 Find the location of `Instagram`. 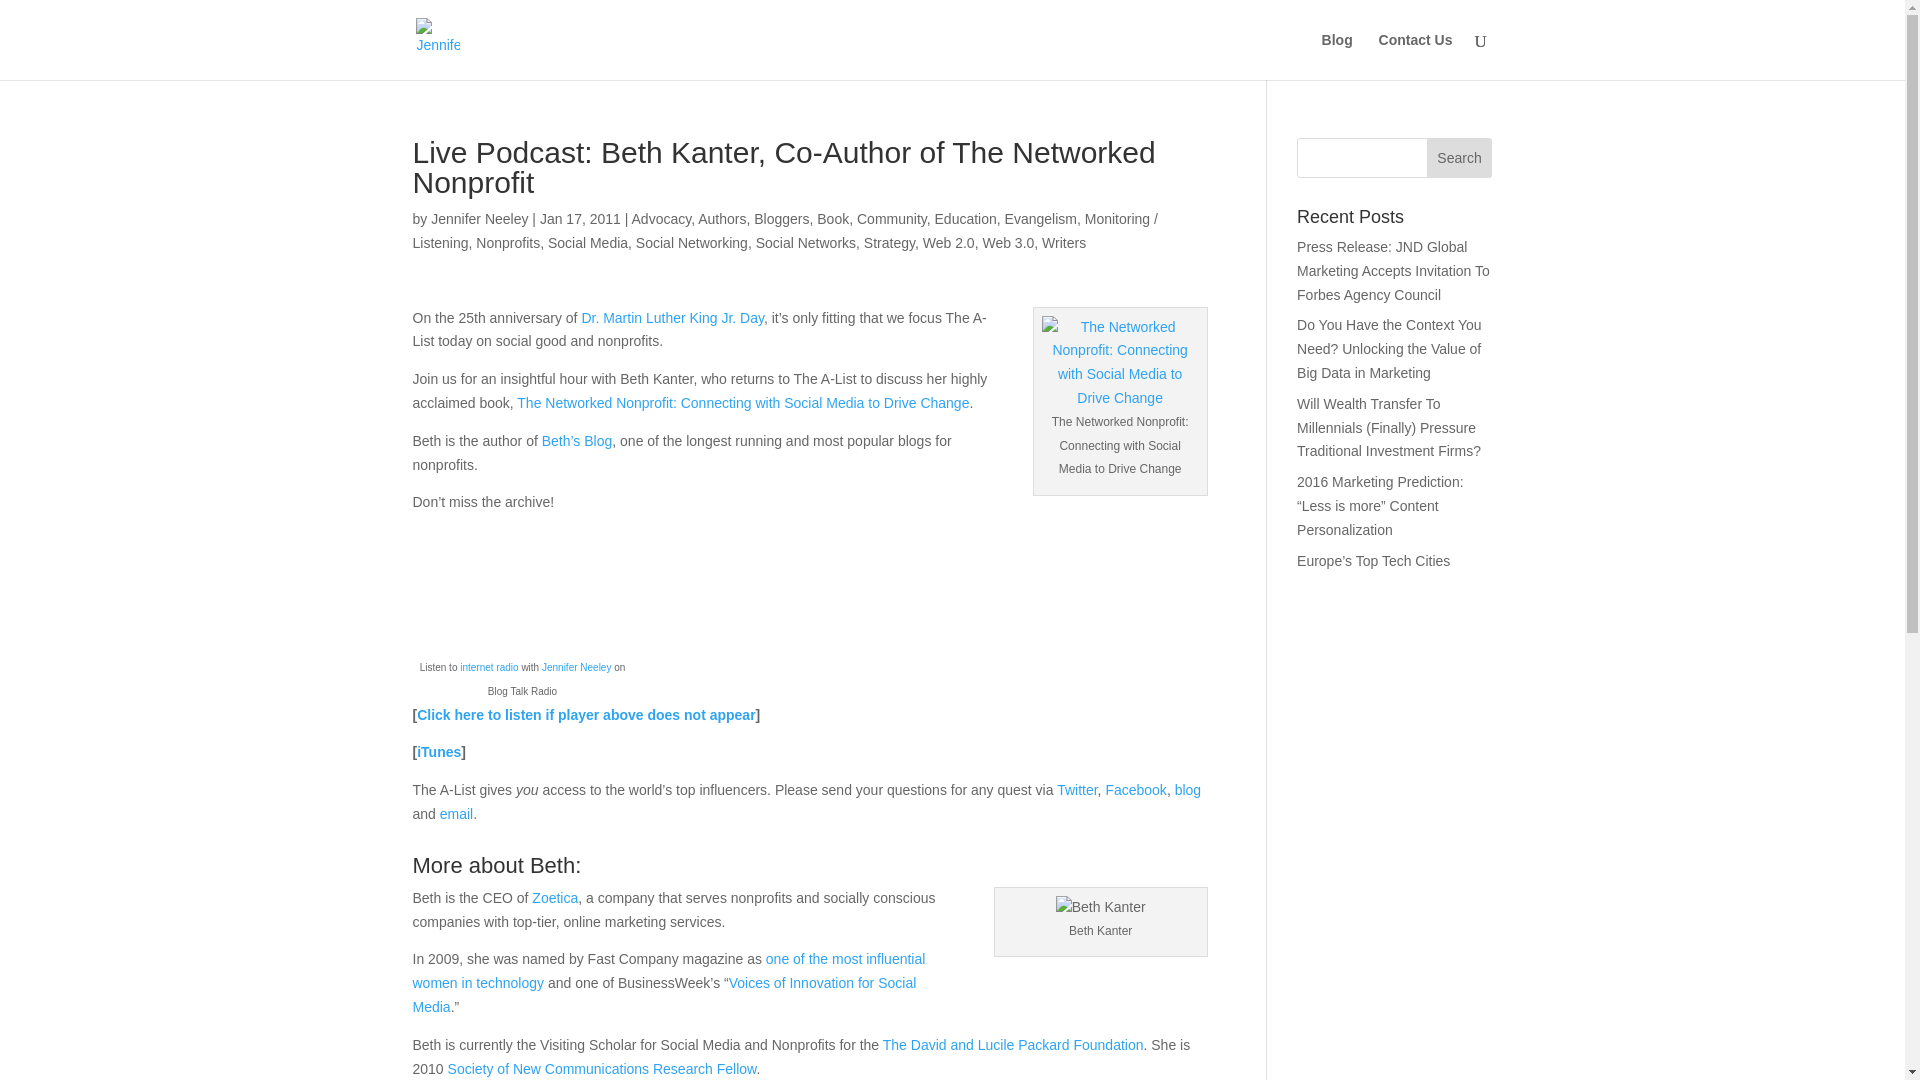

Instagram is located at coordinates (1455, 1006).